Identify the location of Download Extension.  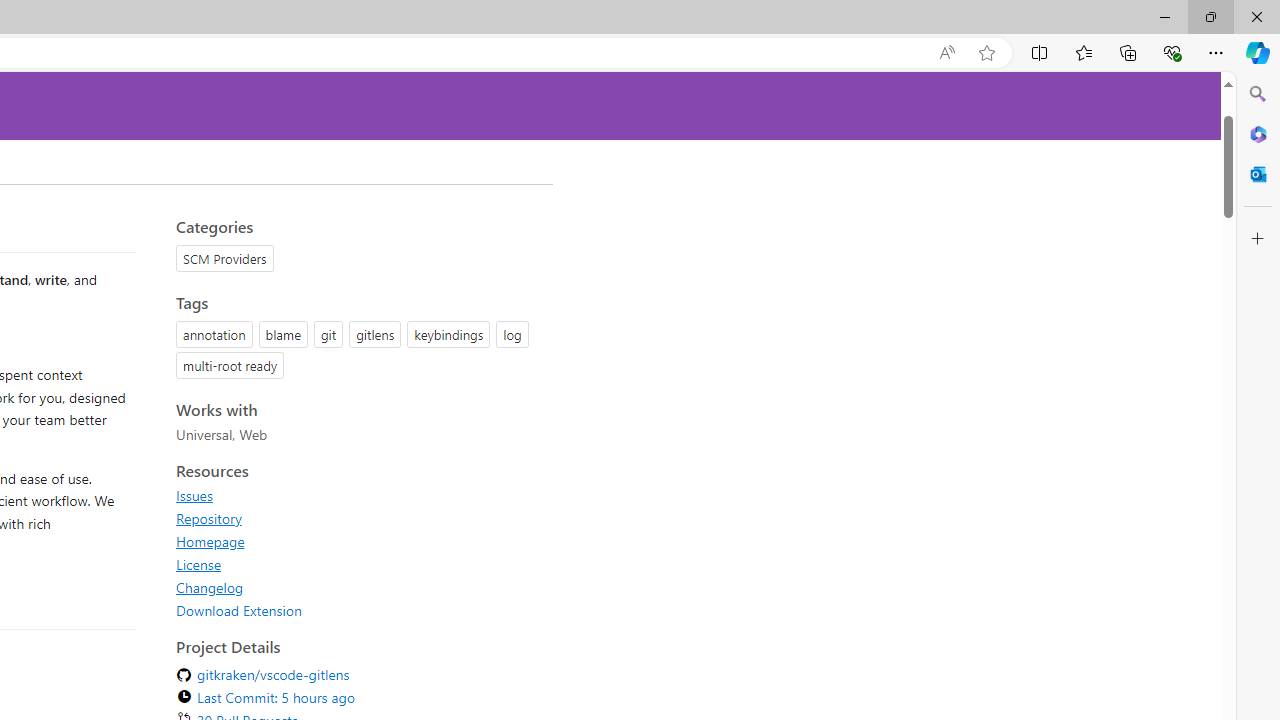
(358, 610).